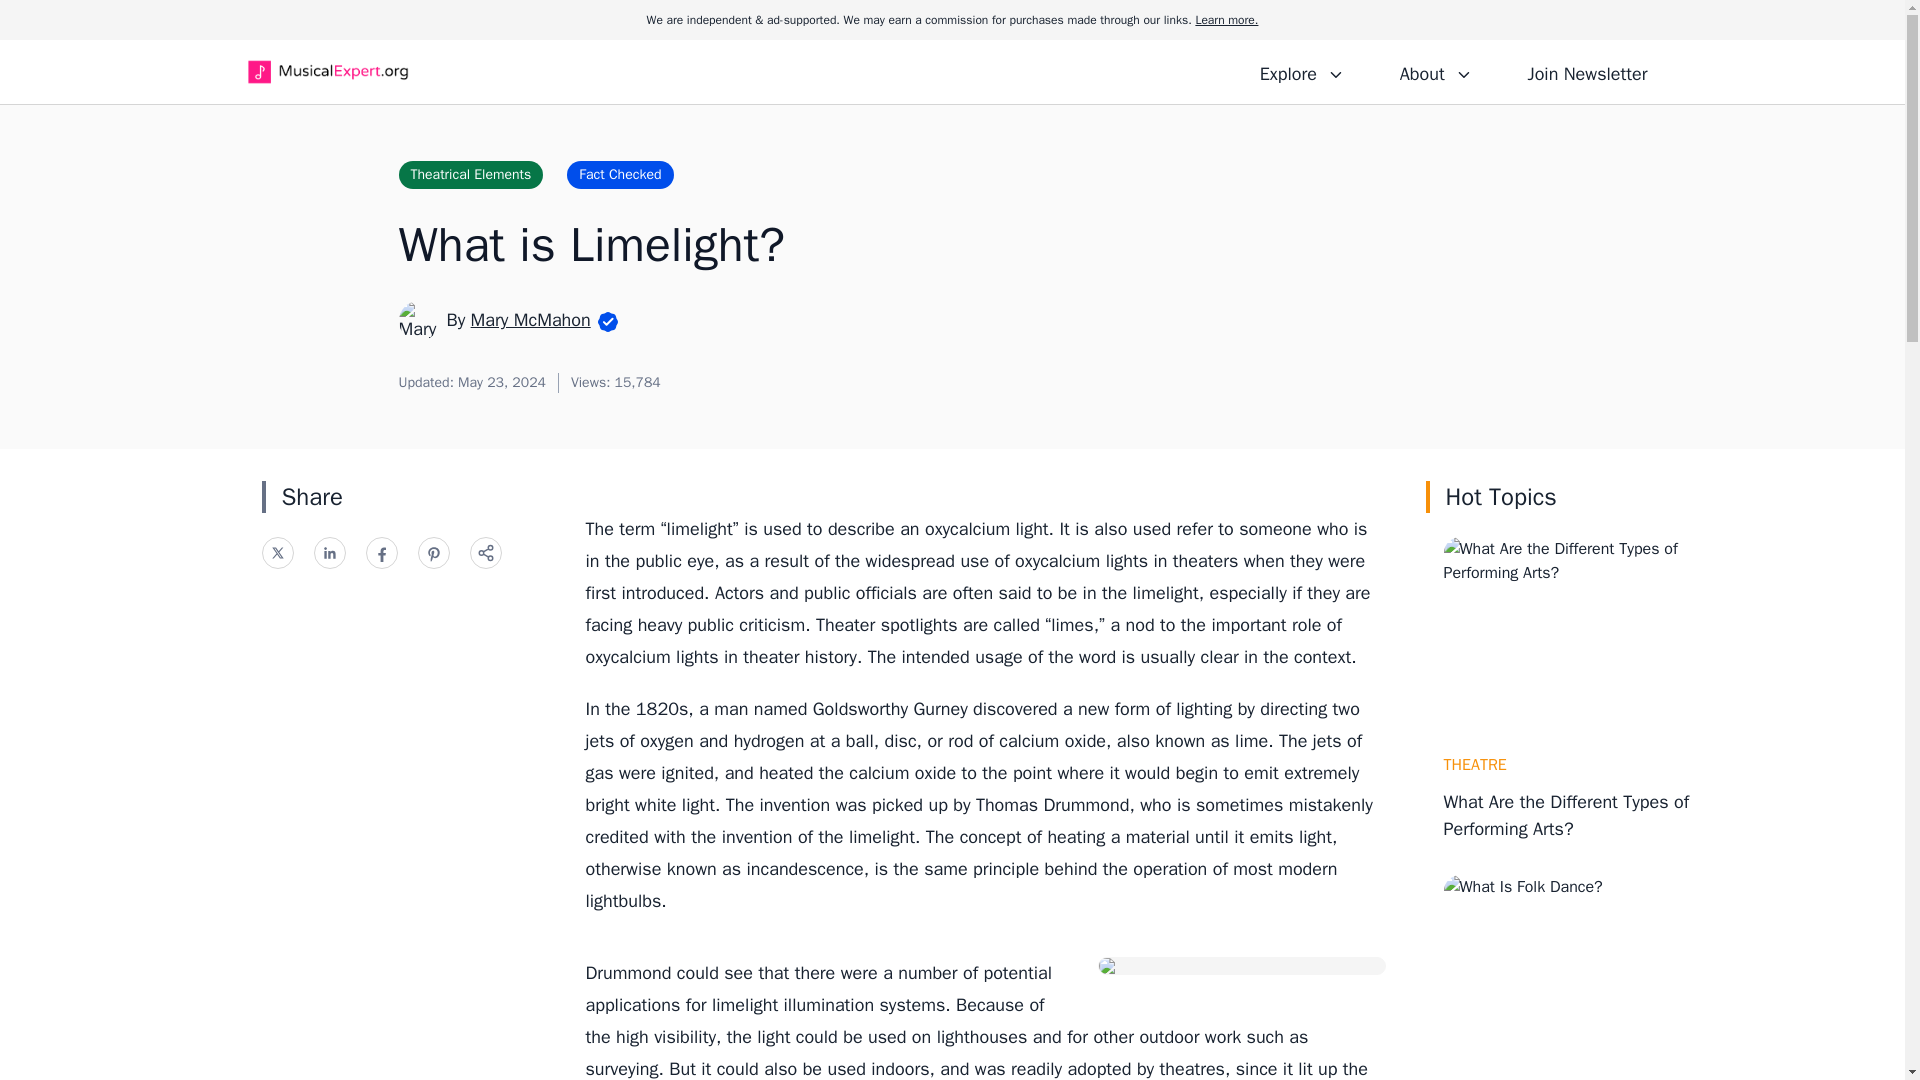 The height and width of the screenshot is (1080, 1920). Describe the element at coordinates (470, 174) in the screenshot. I see `Theatrical Elements` at that location.